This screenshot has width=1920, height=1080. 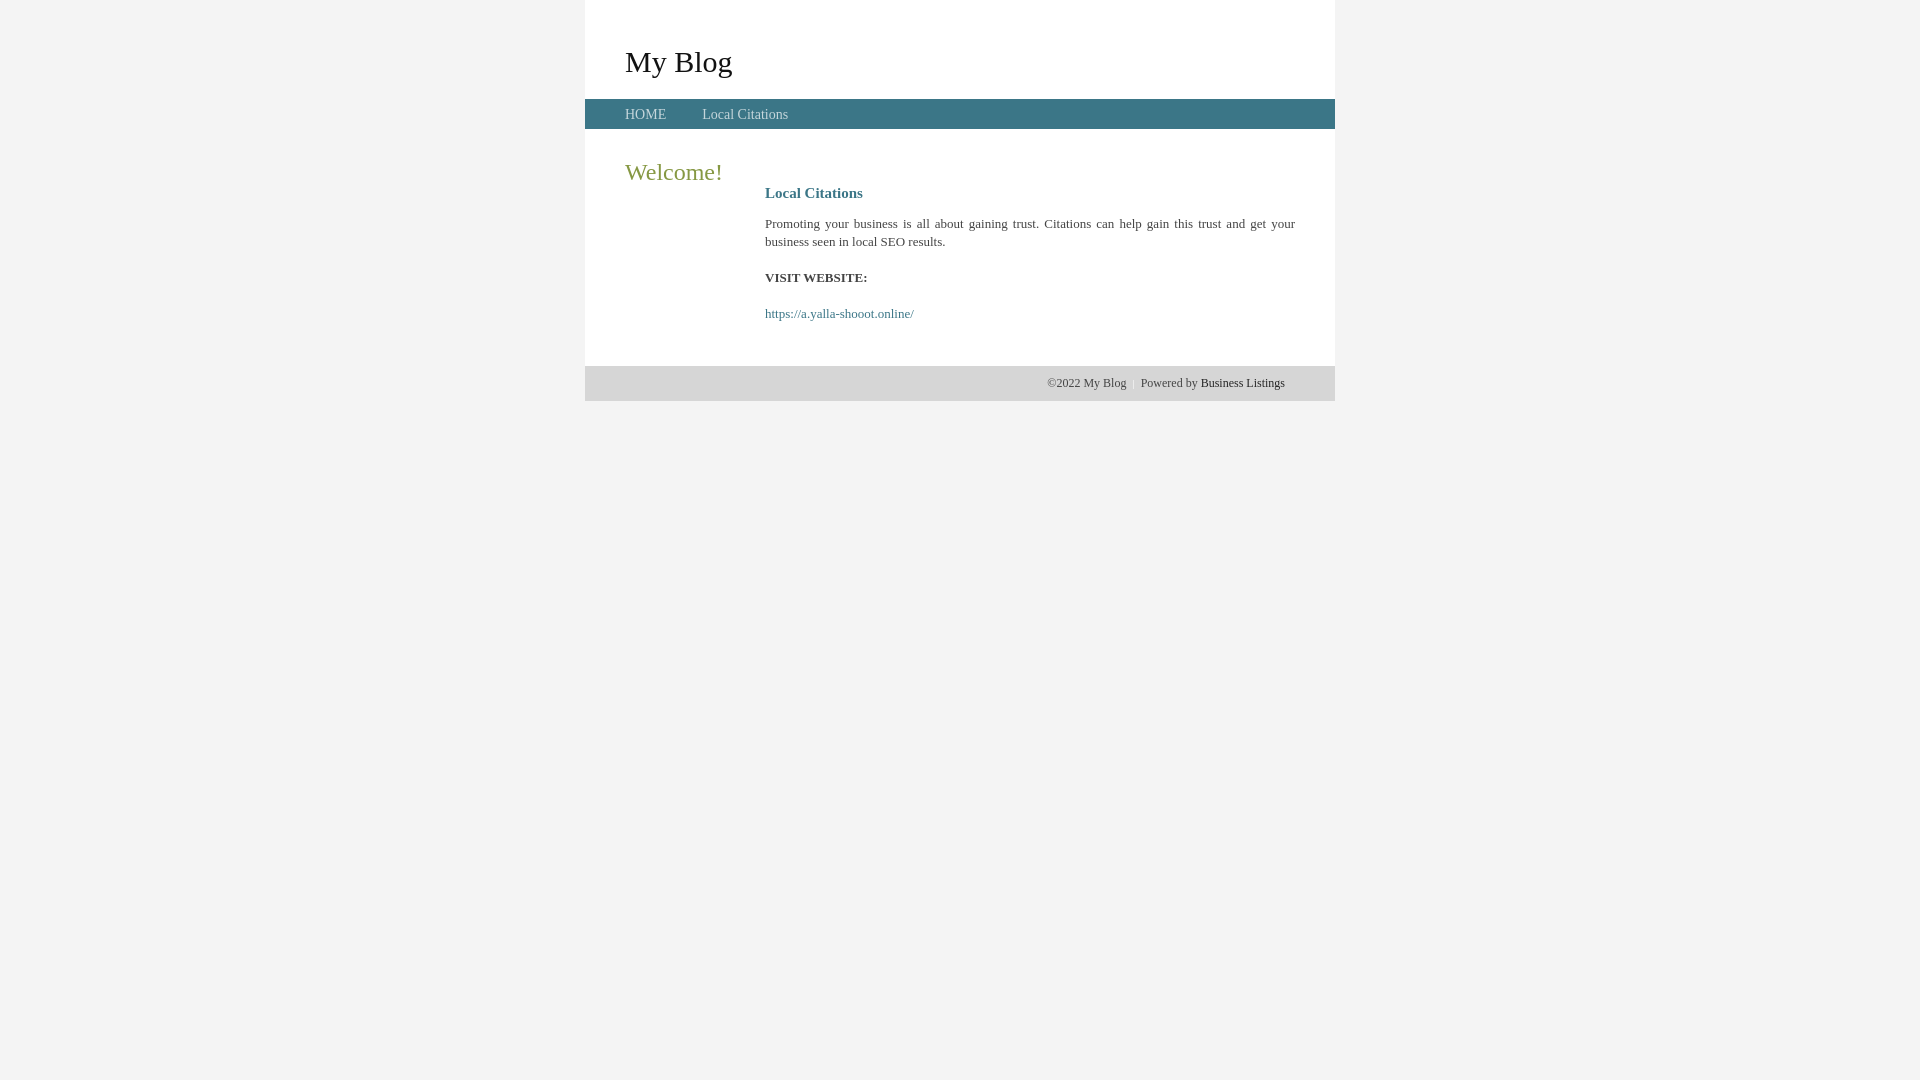 I want to click on Local Citations, so click(x=745, y=114).